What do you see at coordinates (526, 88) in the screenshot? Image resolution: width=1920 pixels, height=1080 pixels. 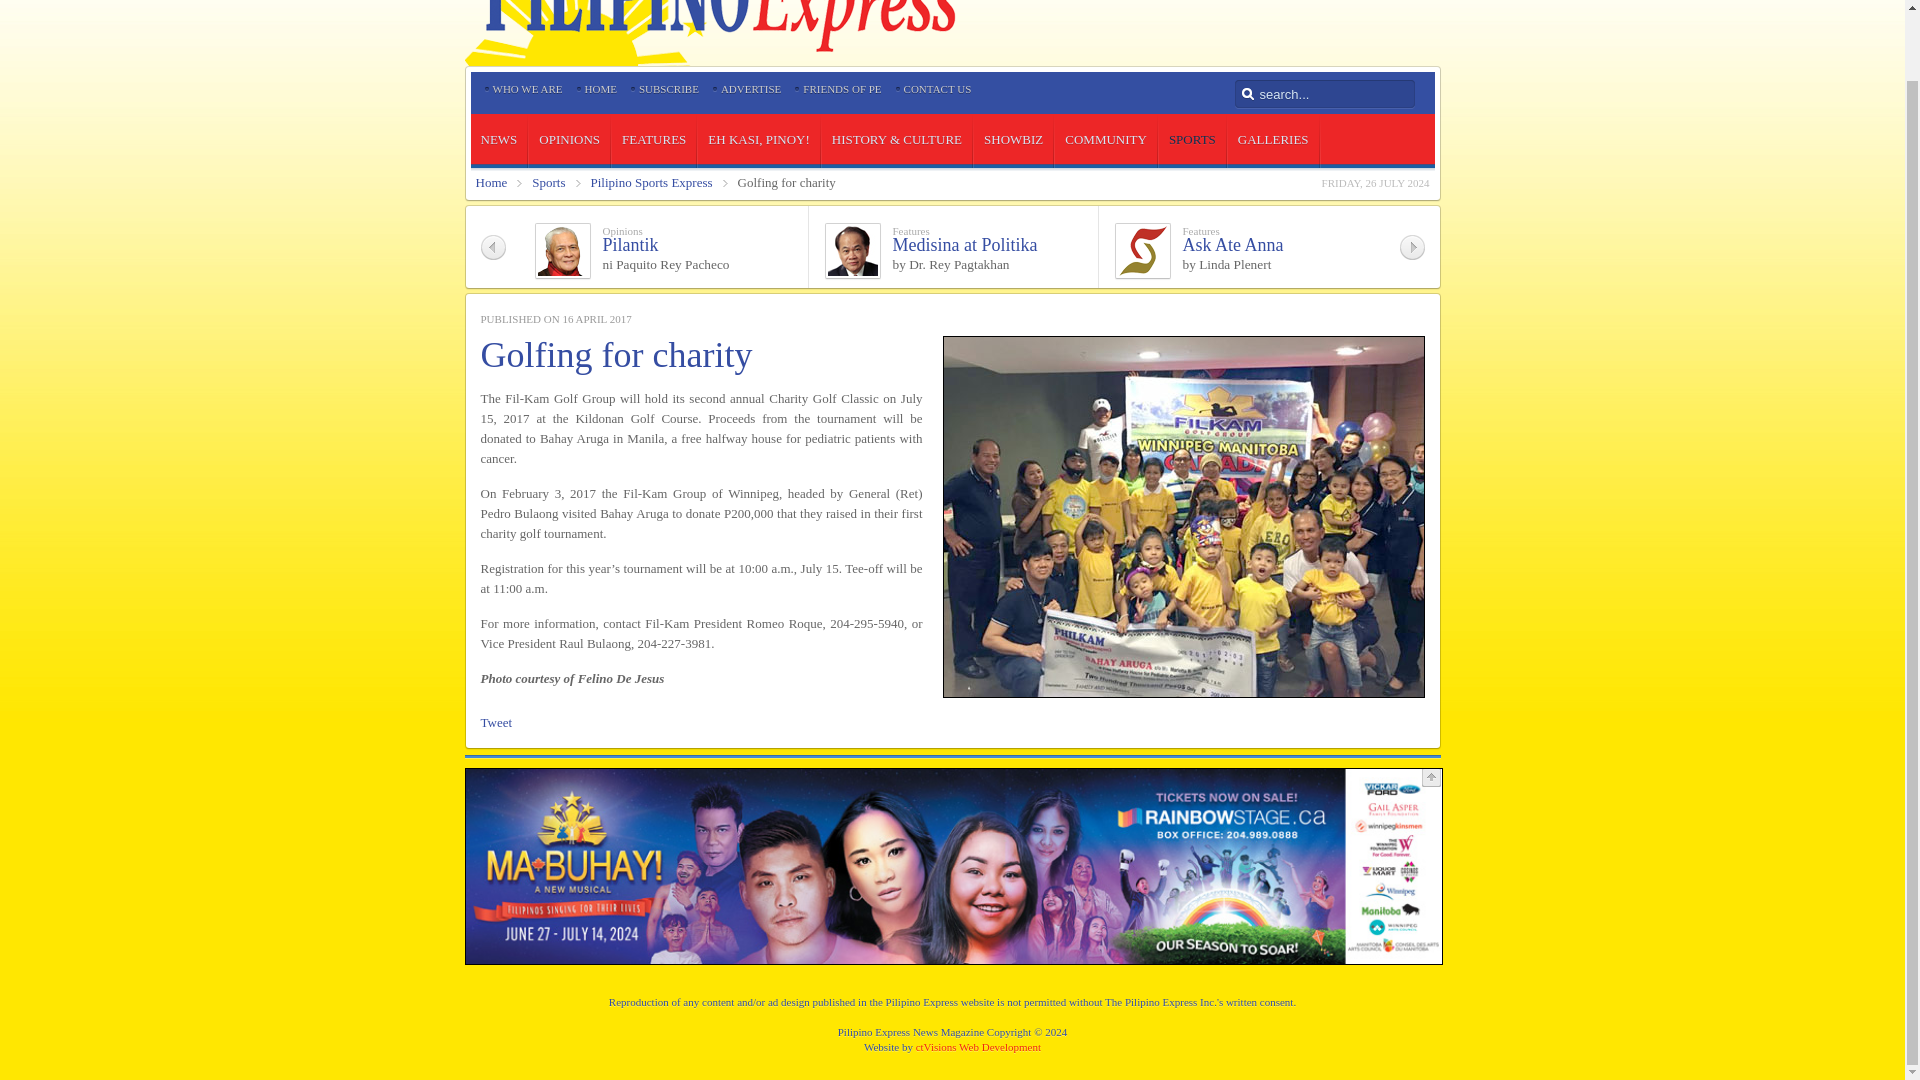 I see `WHO WE ARE` at bounding box center [526, 88].